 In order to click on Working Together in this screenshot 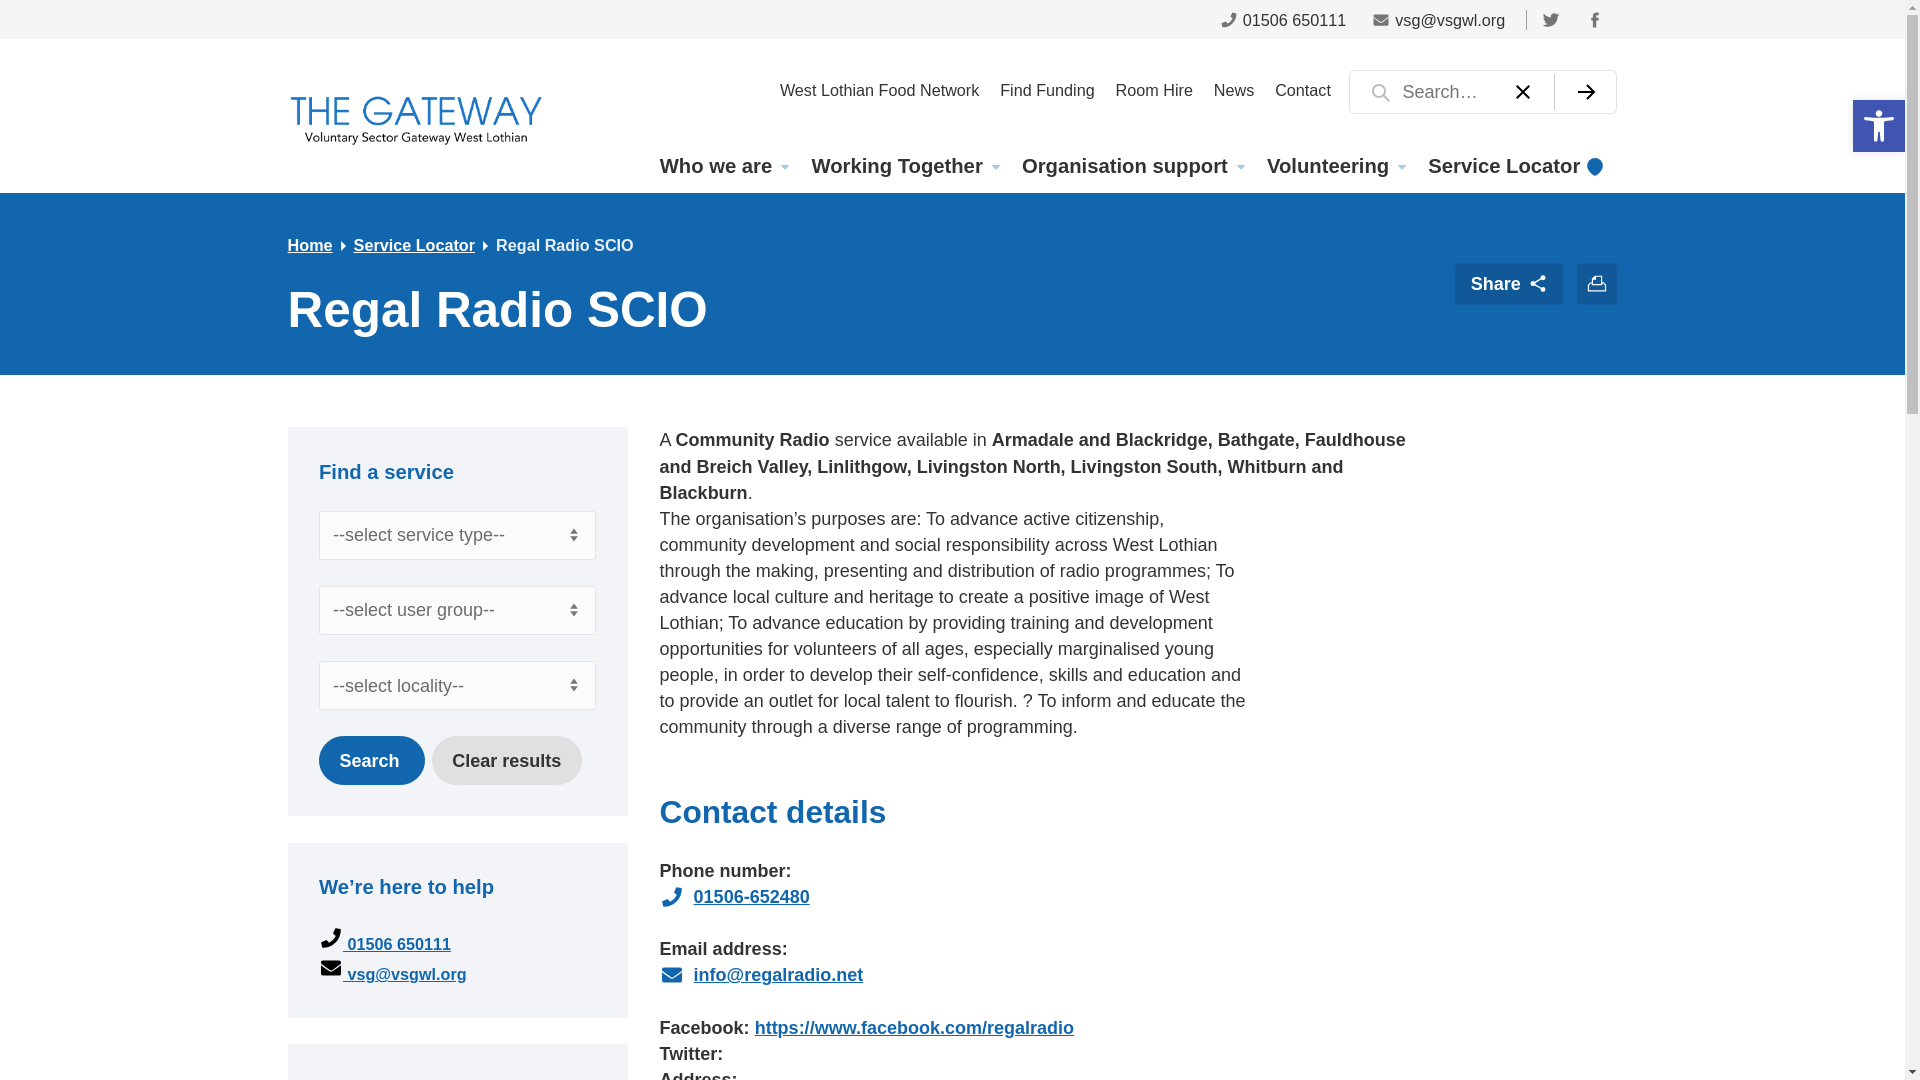, I will do `click(904, 166)`.